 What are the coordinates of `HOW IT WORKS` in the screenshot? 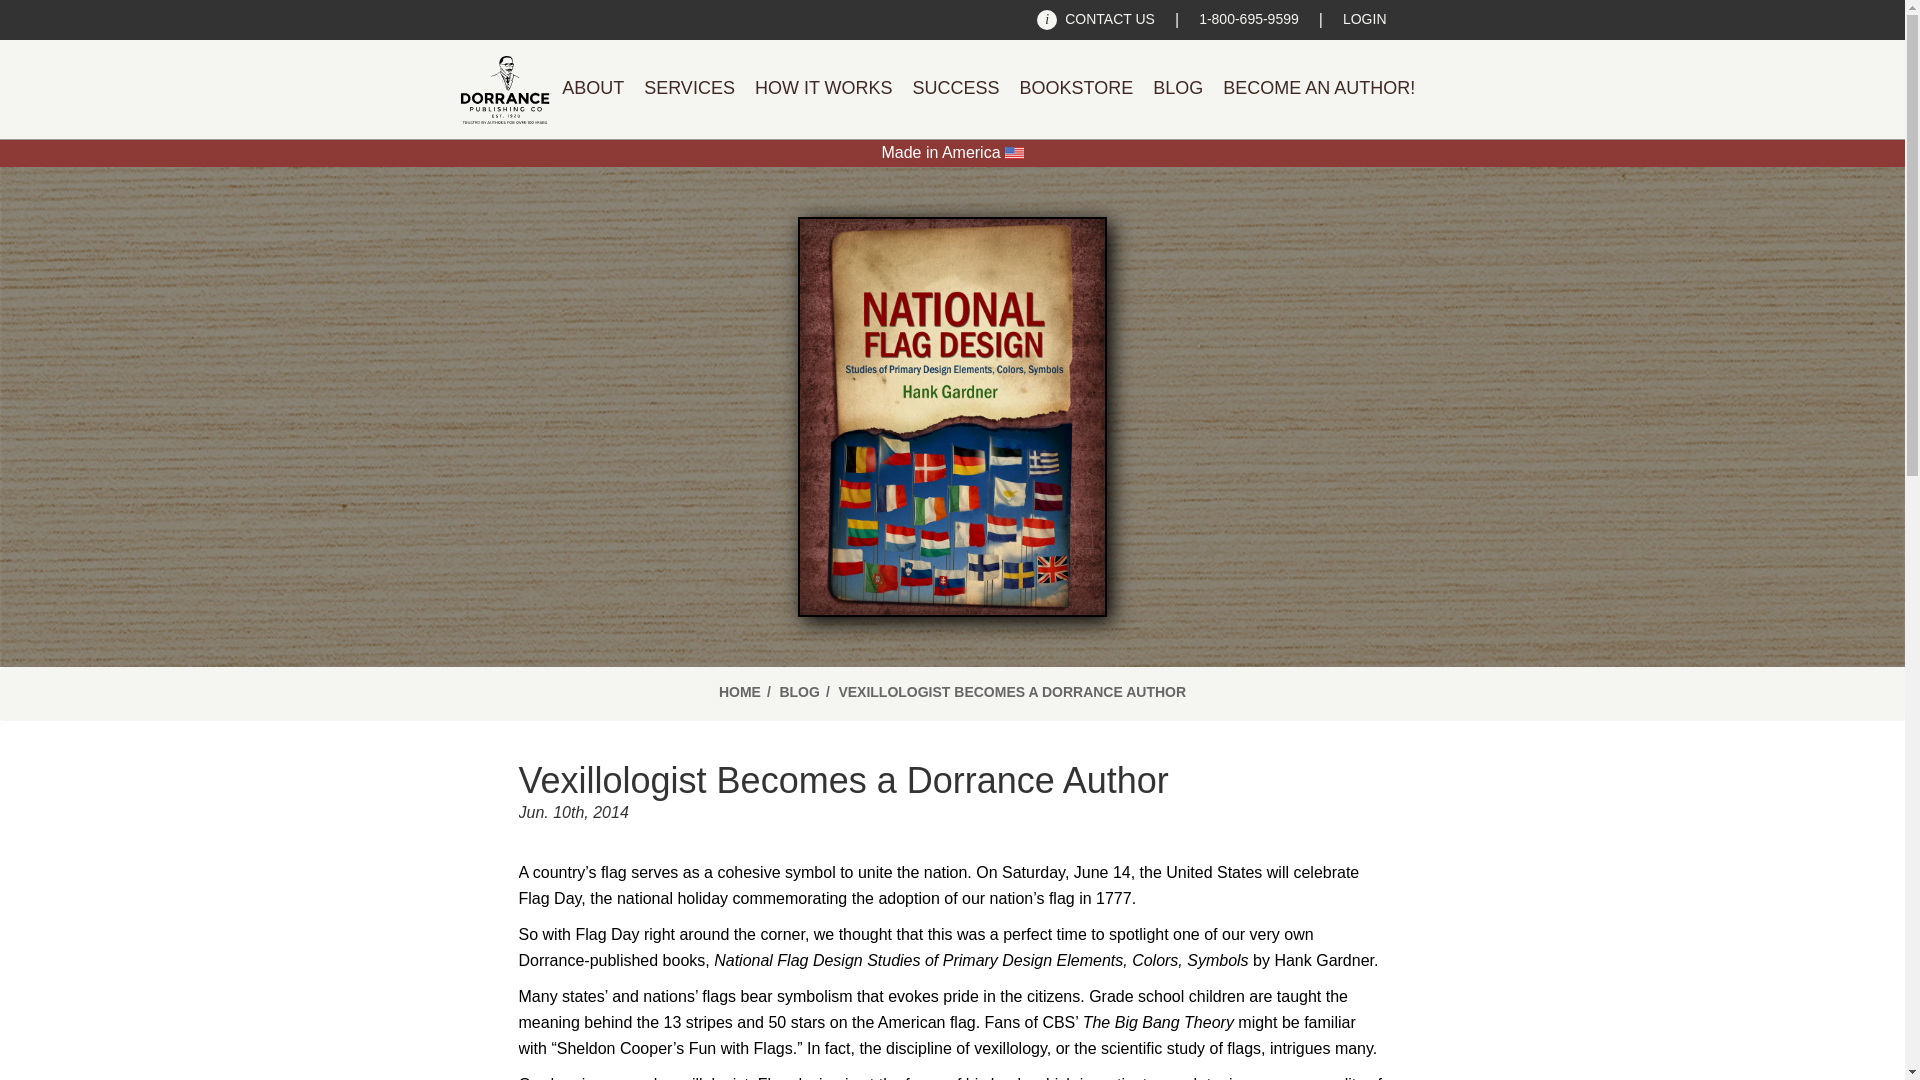 It's located at (823, 89).